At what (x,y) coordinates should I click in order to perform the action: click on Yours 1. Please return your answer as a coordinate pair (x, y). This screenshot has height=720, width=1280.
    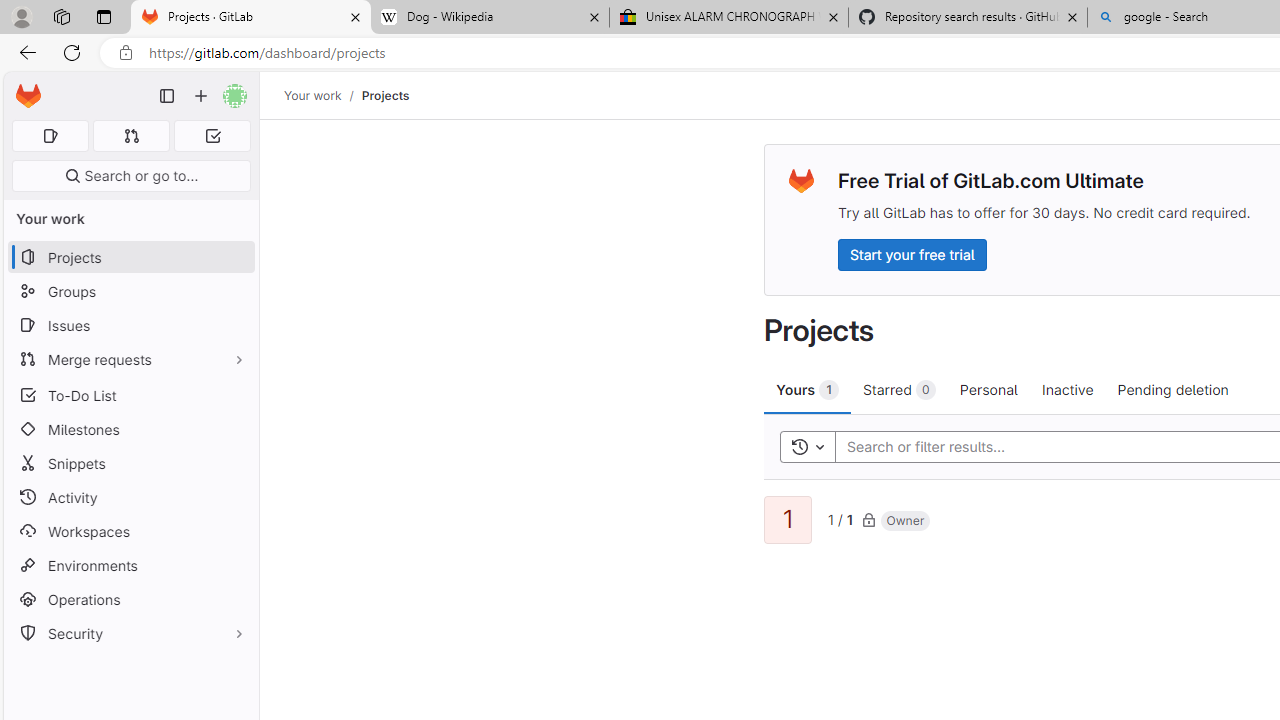
    Looking at the image, I should click on (808, 389).